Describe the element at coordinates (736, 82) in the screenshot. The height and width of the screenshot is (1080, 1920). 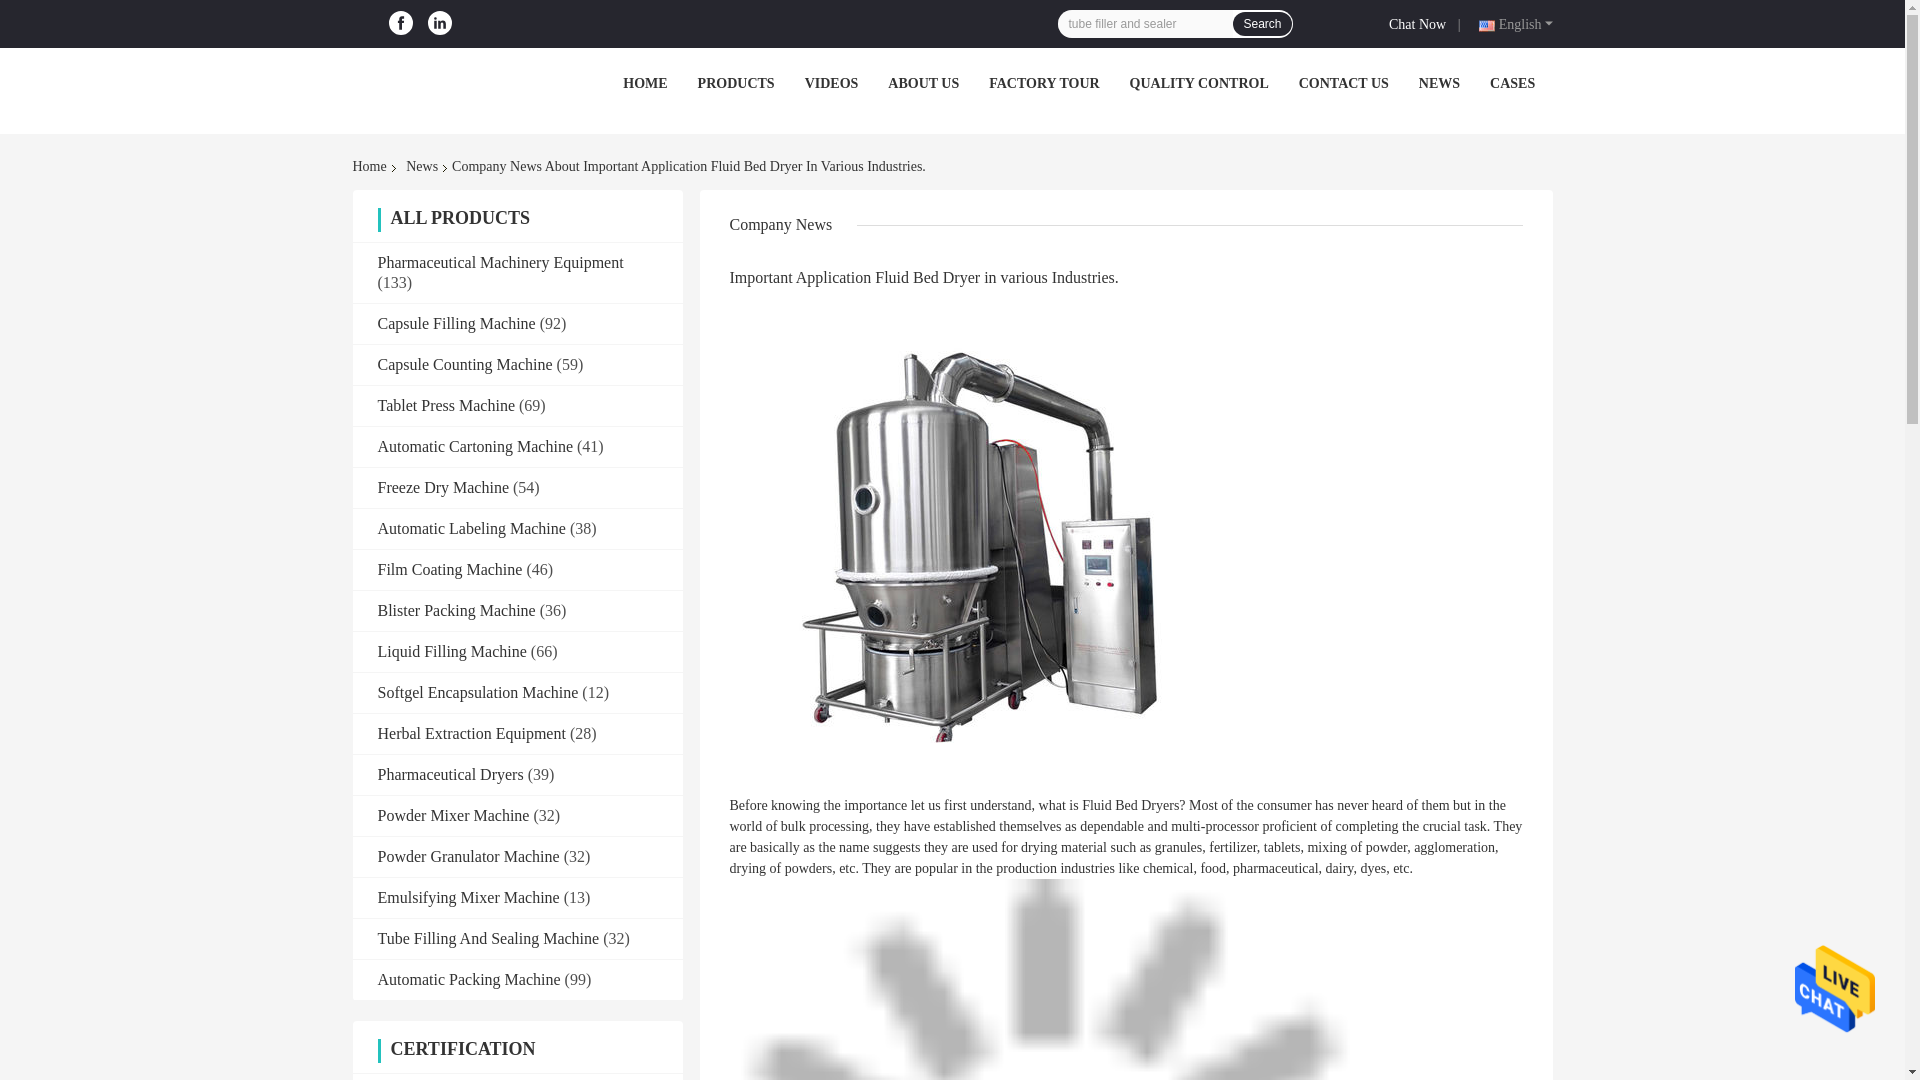
I see `PRODUCTS` at that location.